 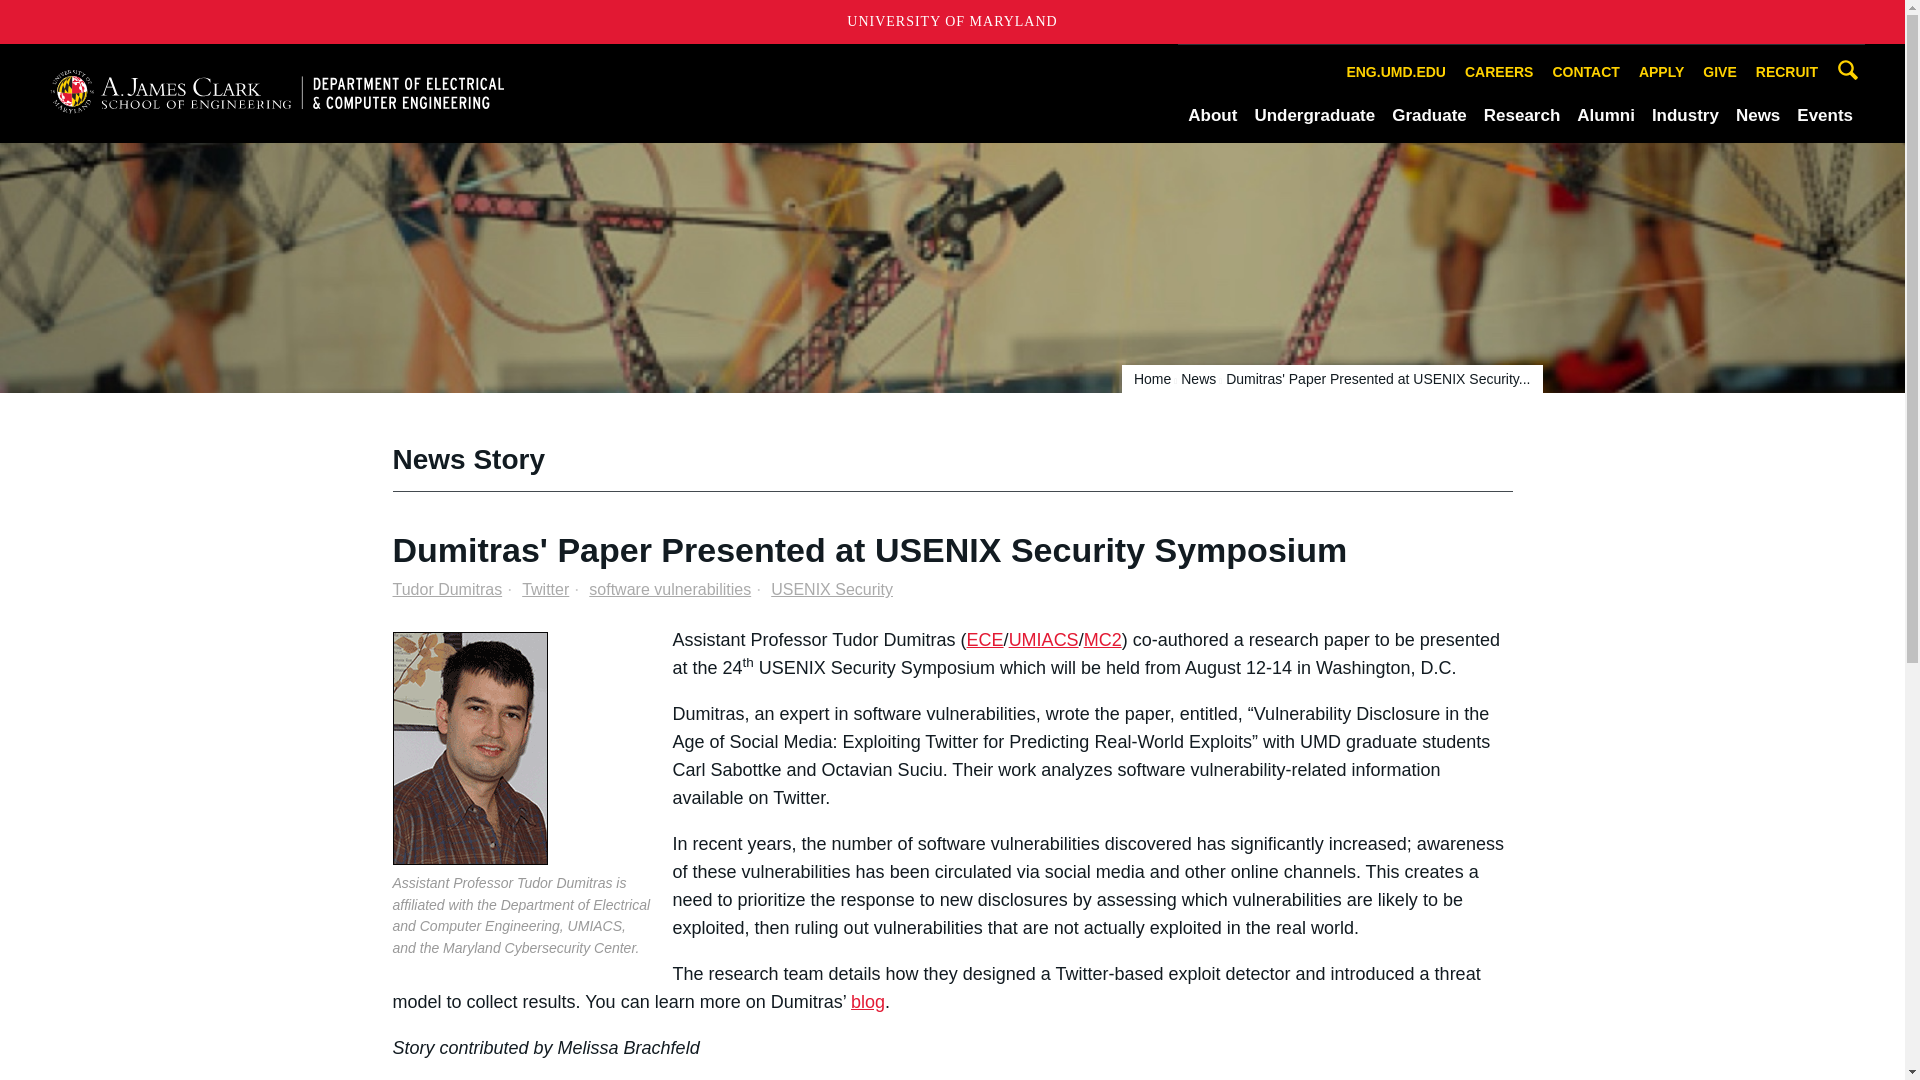 I want to click on About, so click(x=1212, y=115).